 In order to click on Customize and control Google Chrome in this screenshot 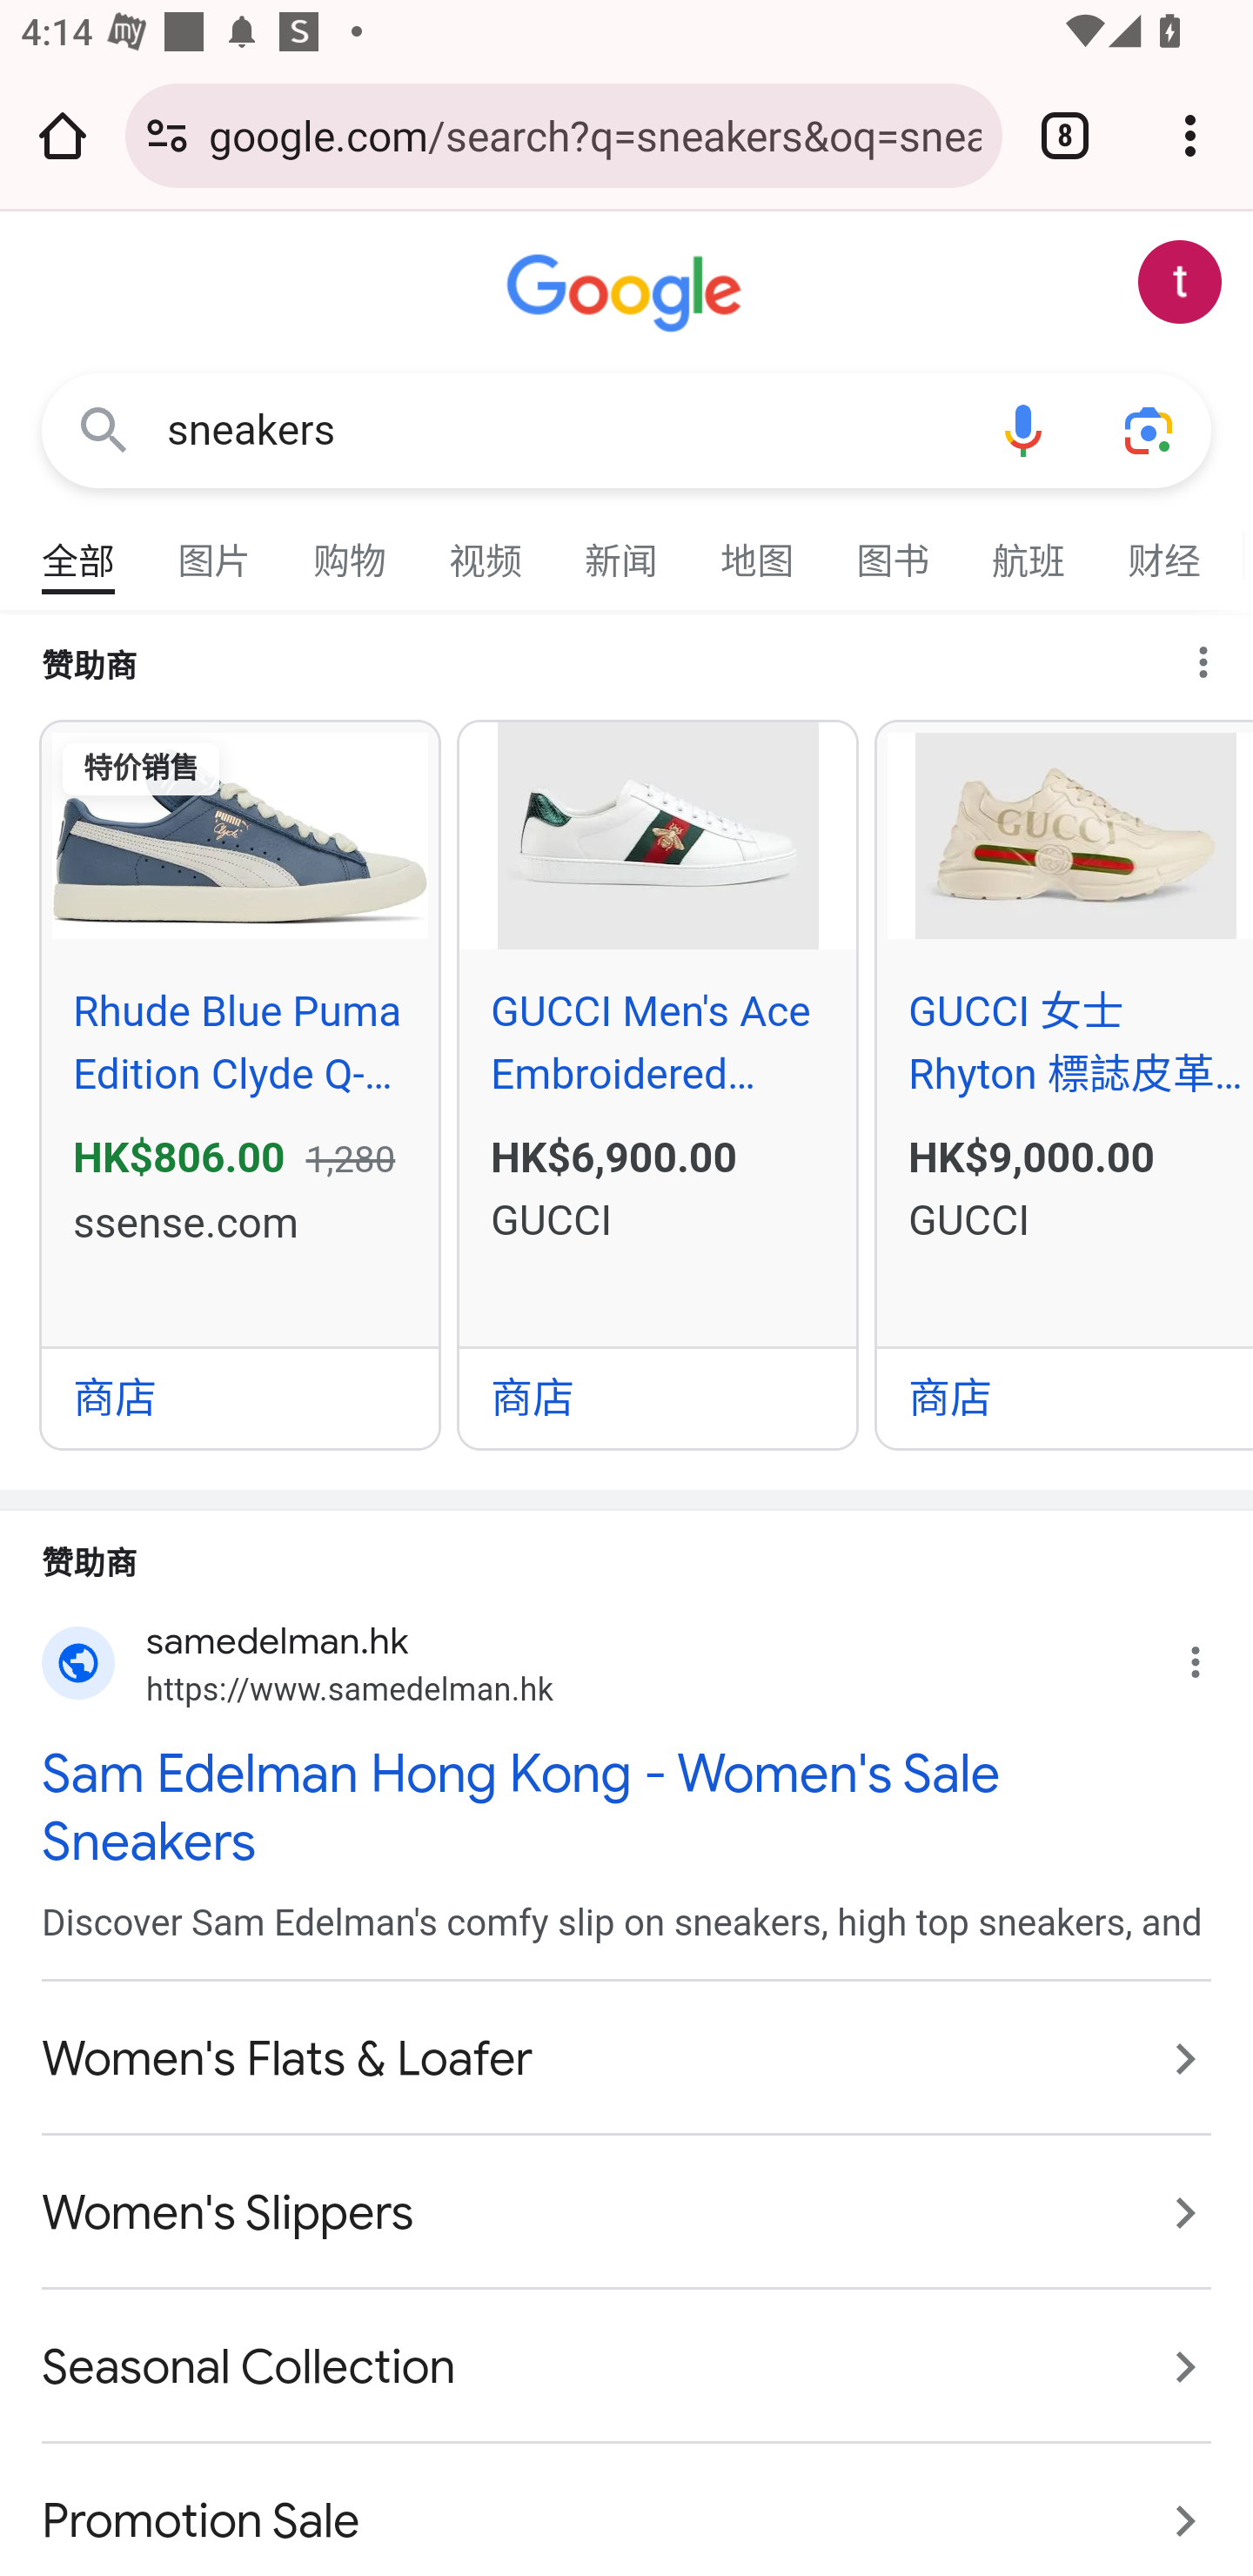, I will do `click(1190, 135)`.